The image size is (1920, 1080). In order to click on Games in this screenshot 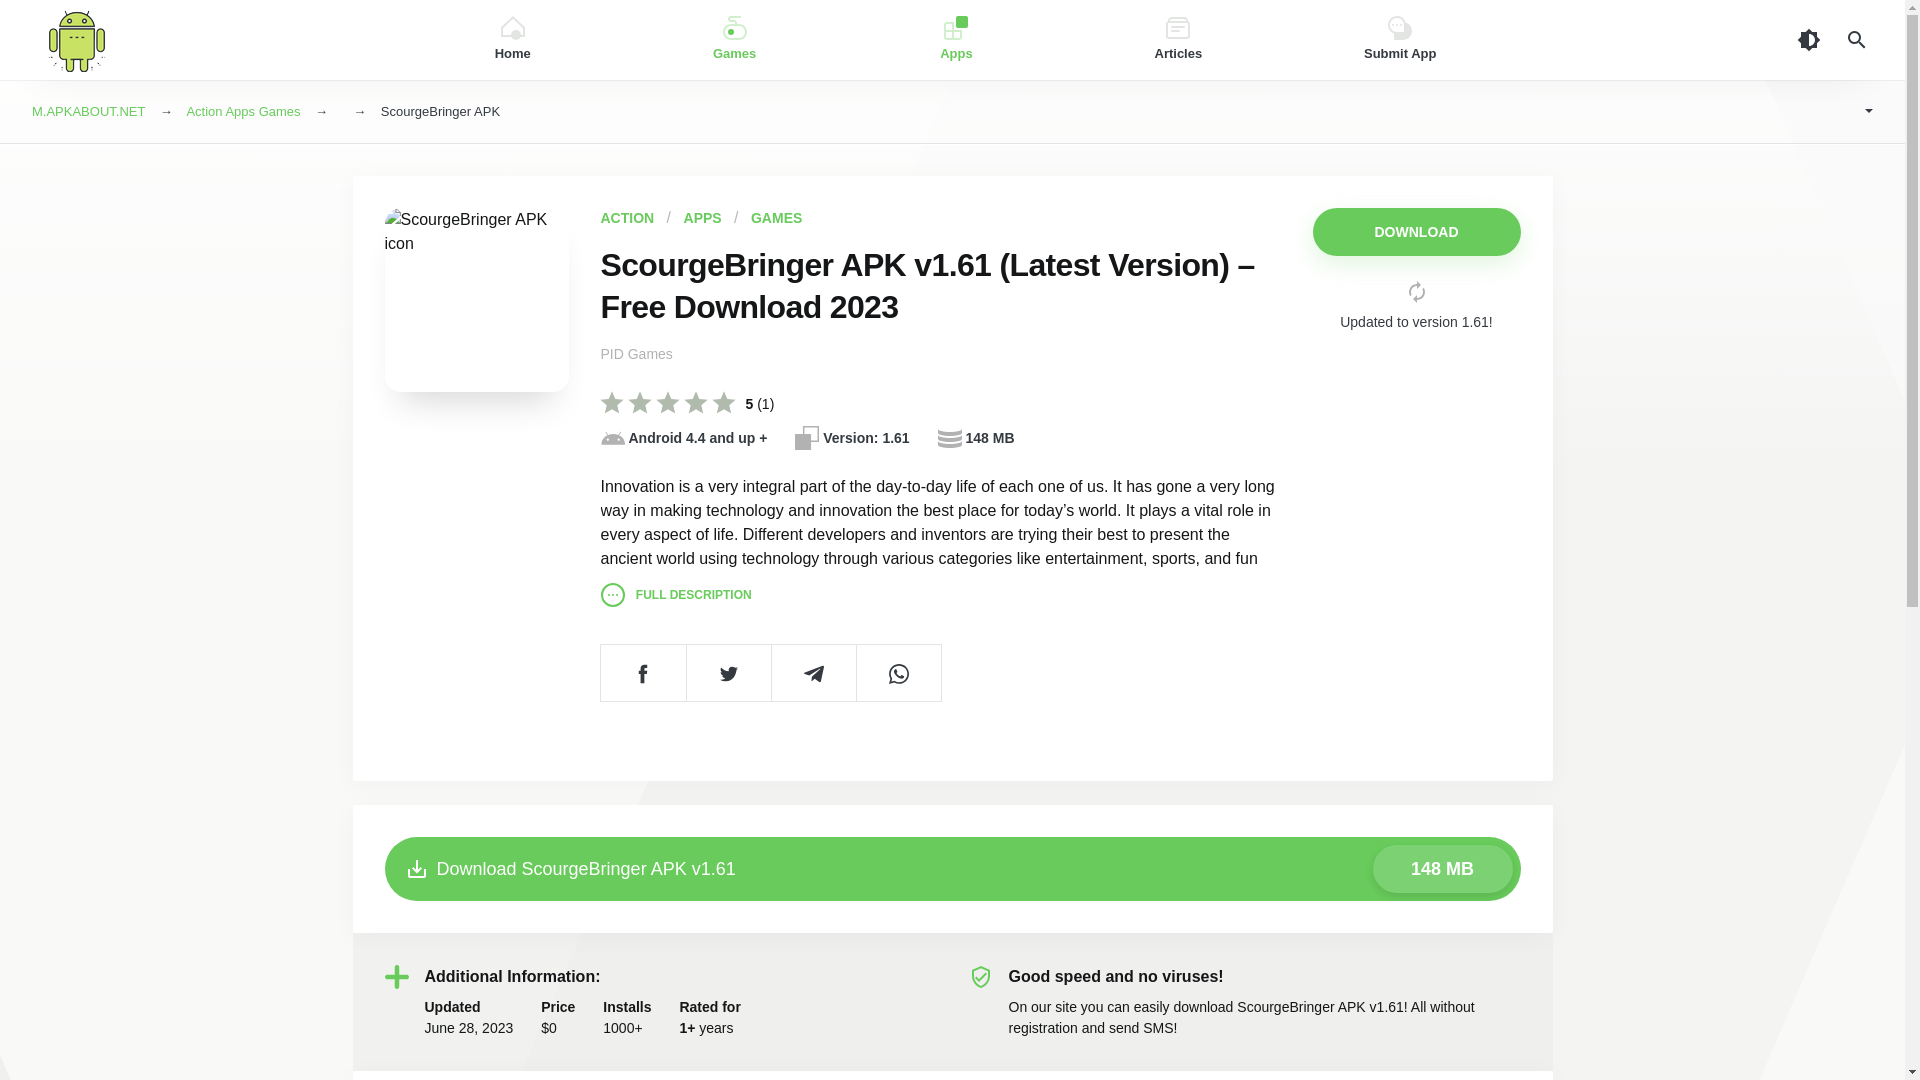, I will do `click(735, 40)`.